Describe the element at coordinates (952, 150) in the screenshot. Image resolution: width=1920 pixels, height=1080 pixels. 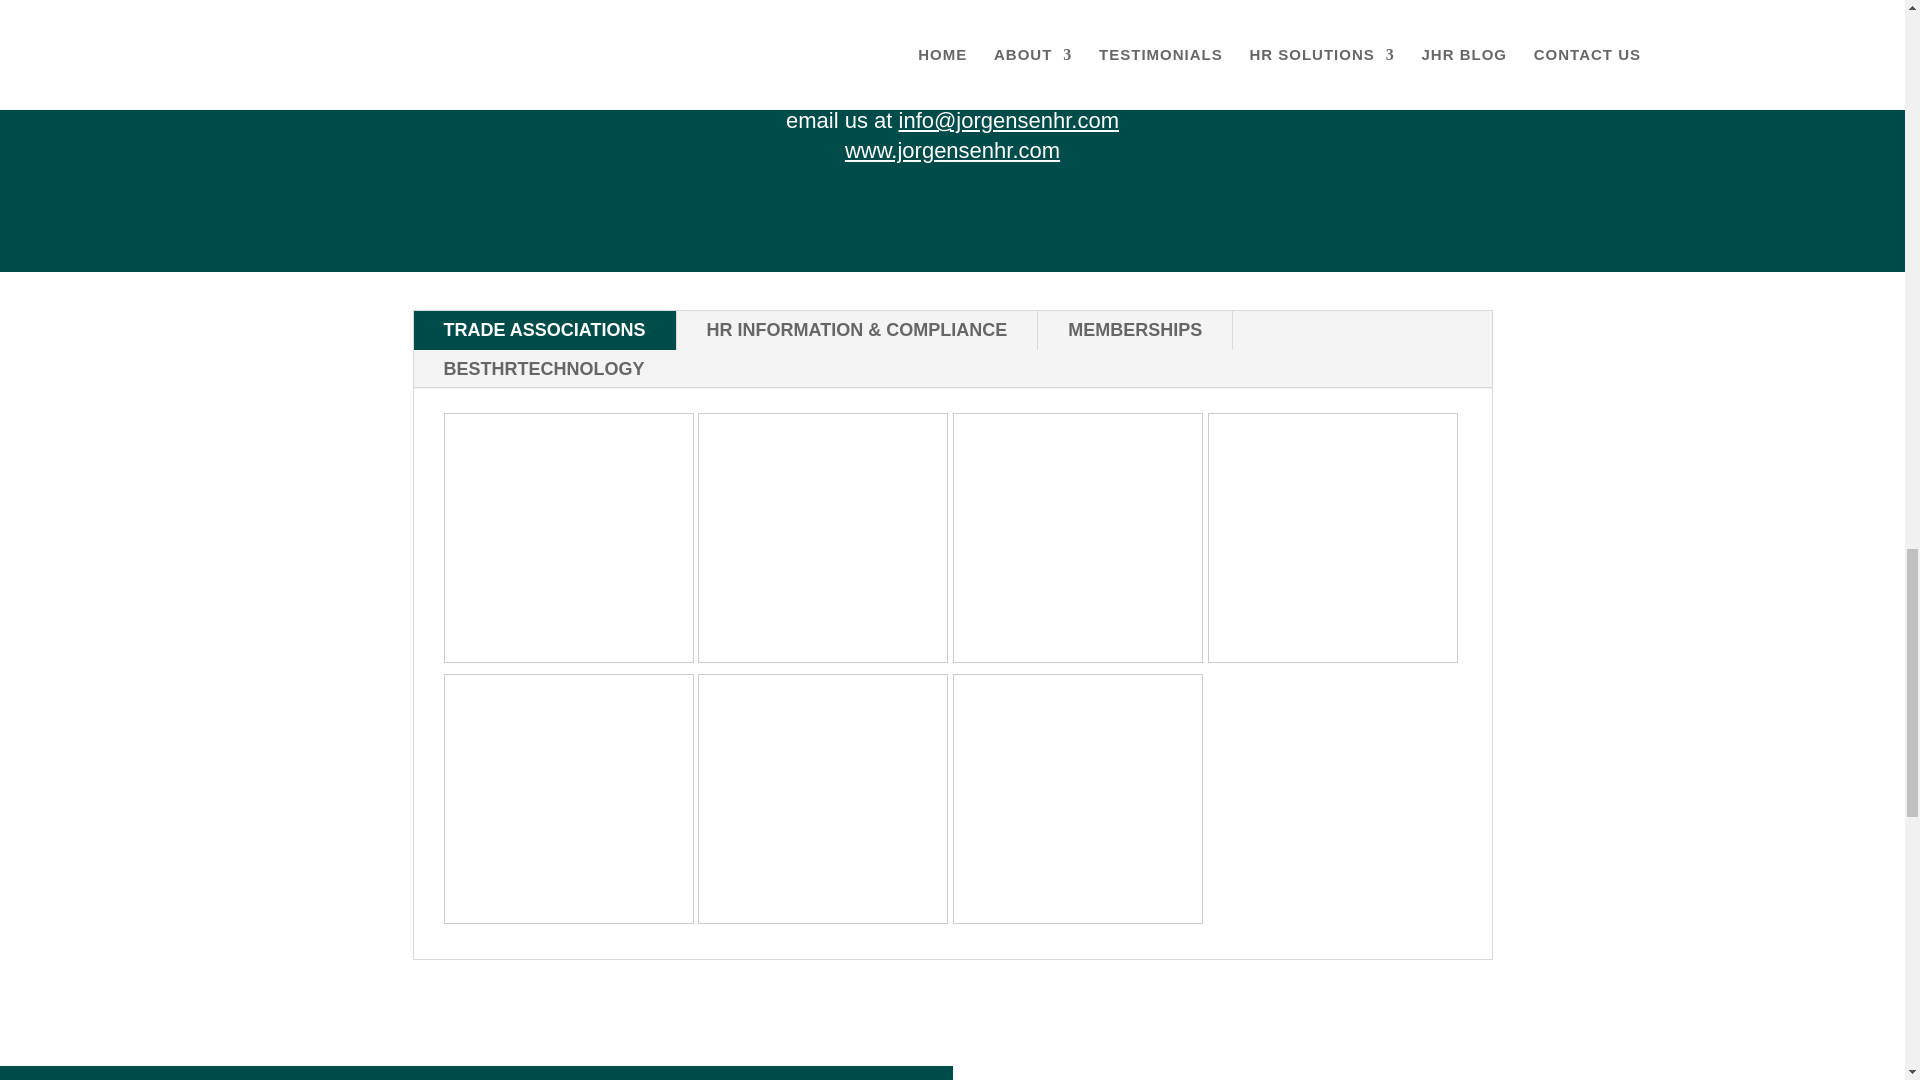
I see `www.jorgensenhr.com` at that location.